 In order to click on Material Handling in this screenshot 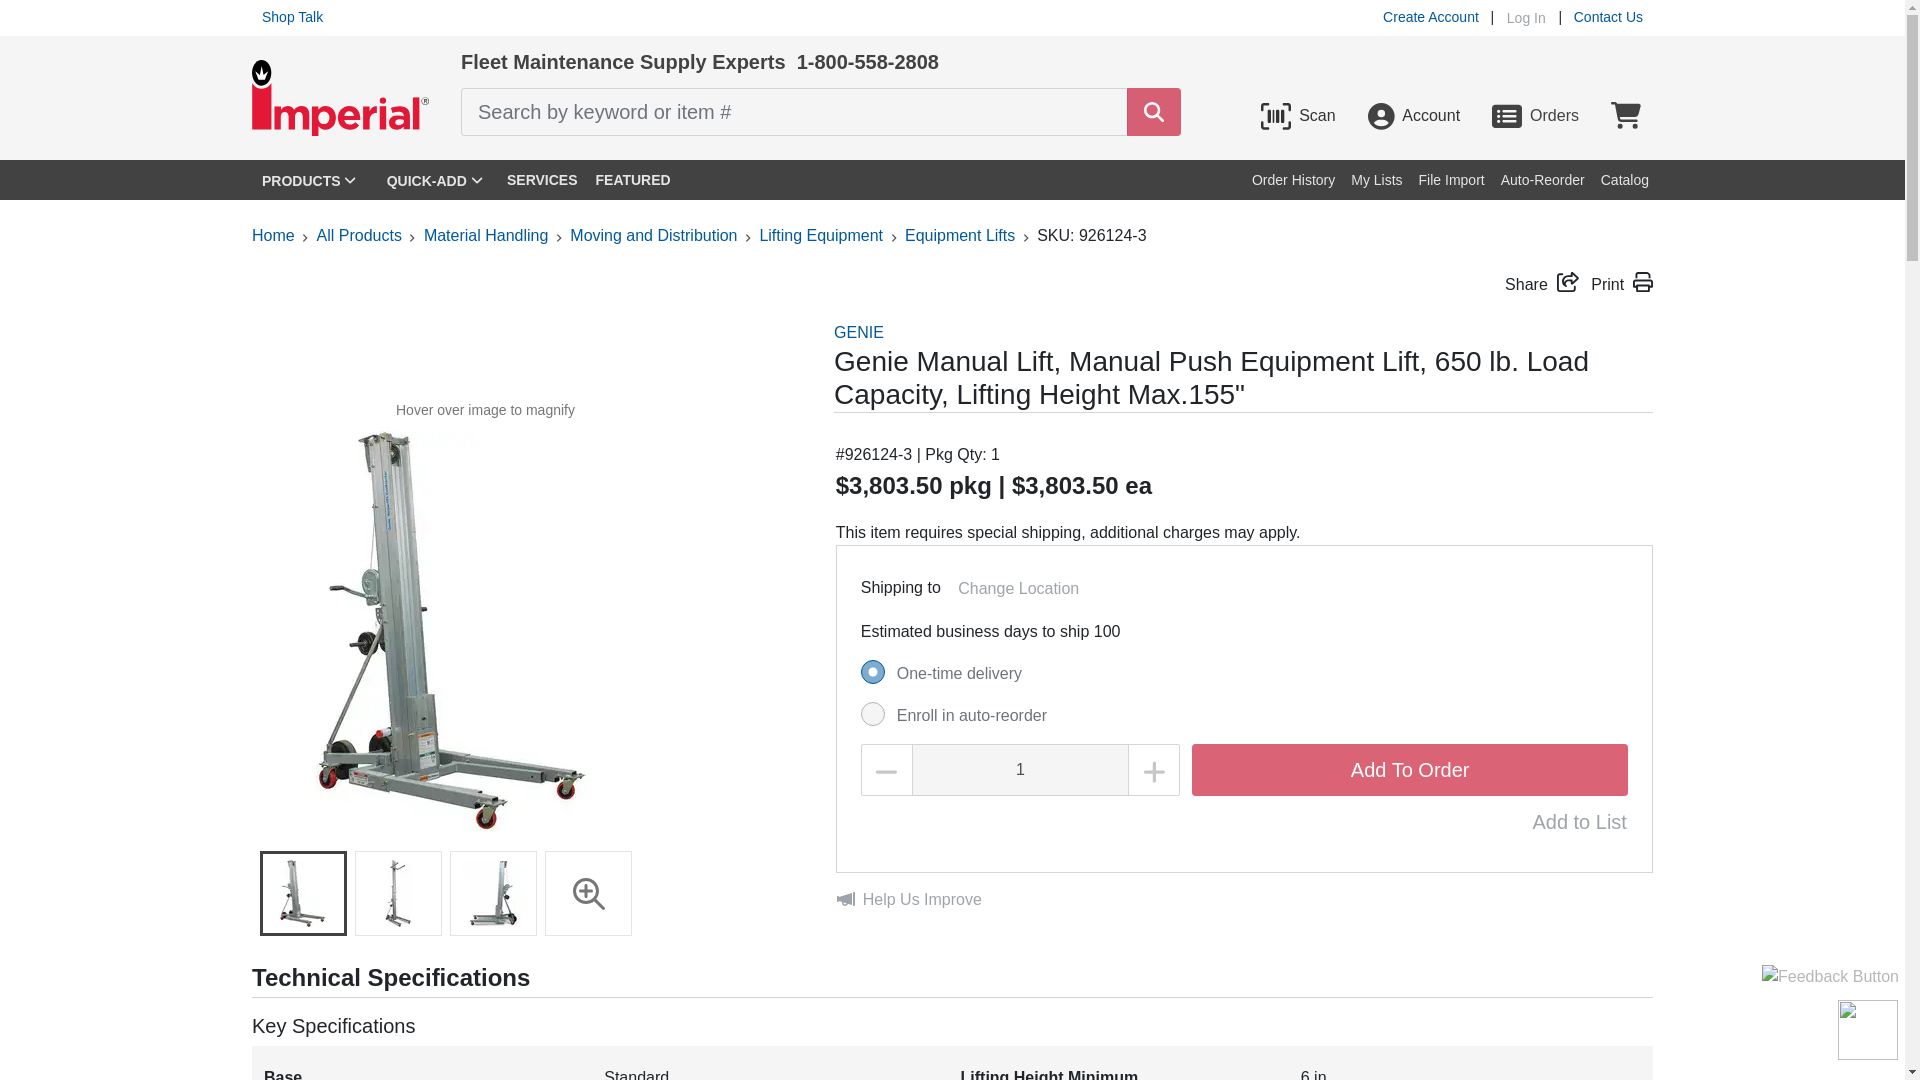, I will do `click(486, 235)`.